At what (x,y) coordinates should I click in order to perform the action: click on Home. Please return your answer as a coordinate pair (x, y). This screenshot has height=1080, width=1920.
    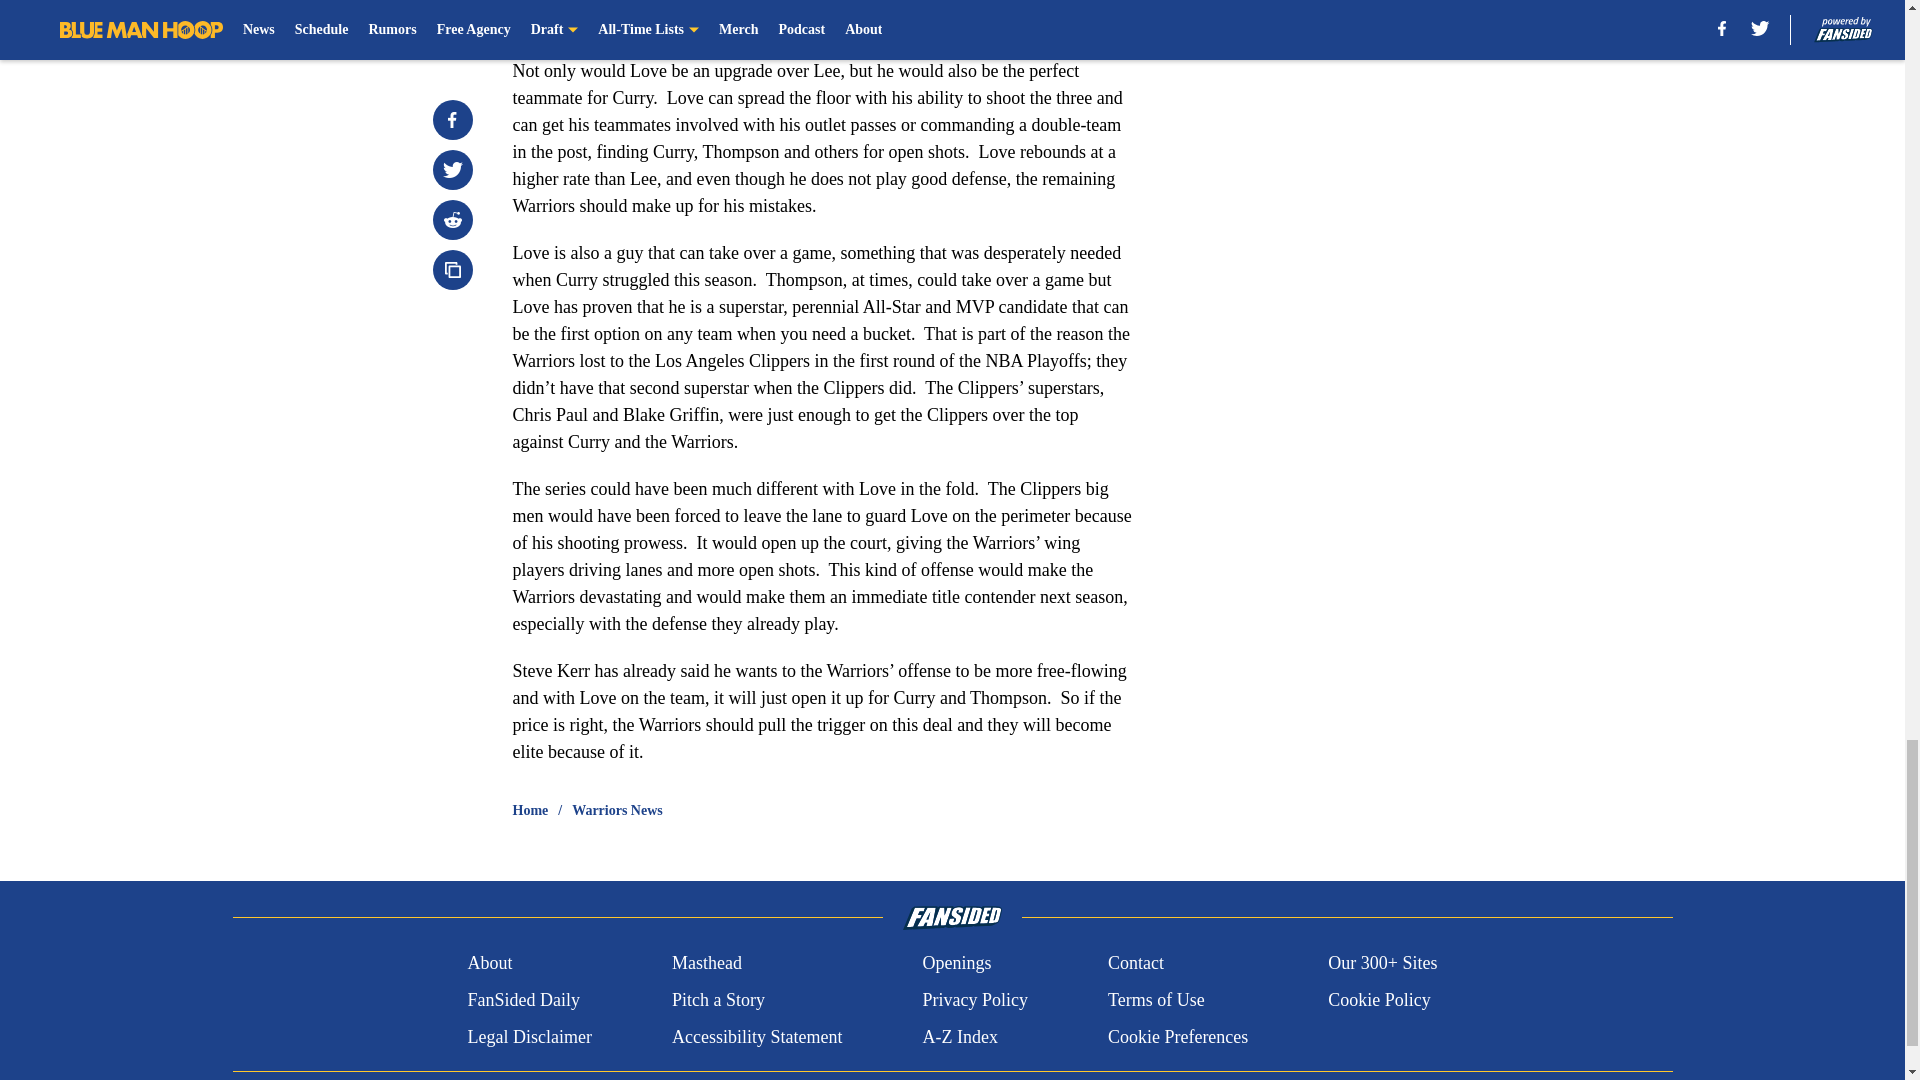
    Looking at the image, I should click on (530, 810).